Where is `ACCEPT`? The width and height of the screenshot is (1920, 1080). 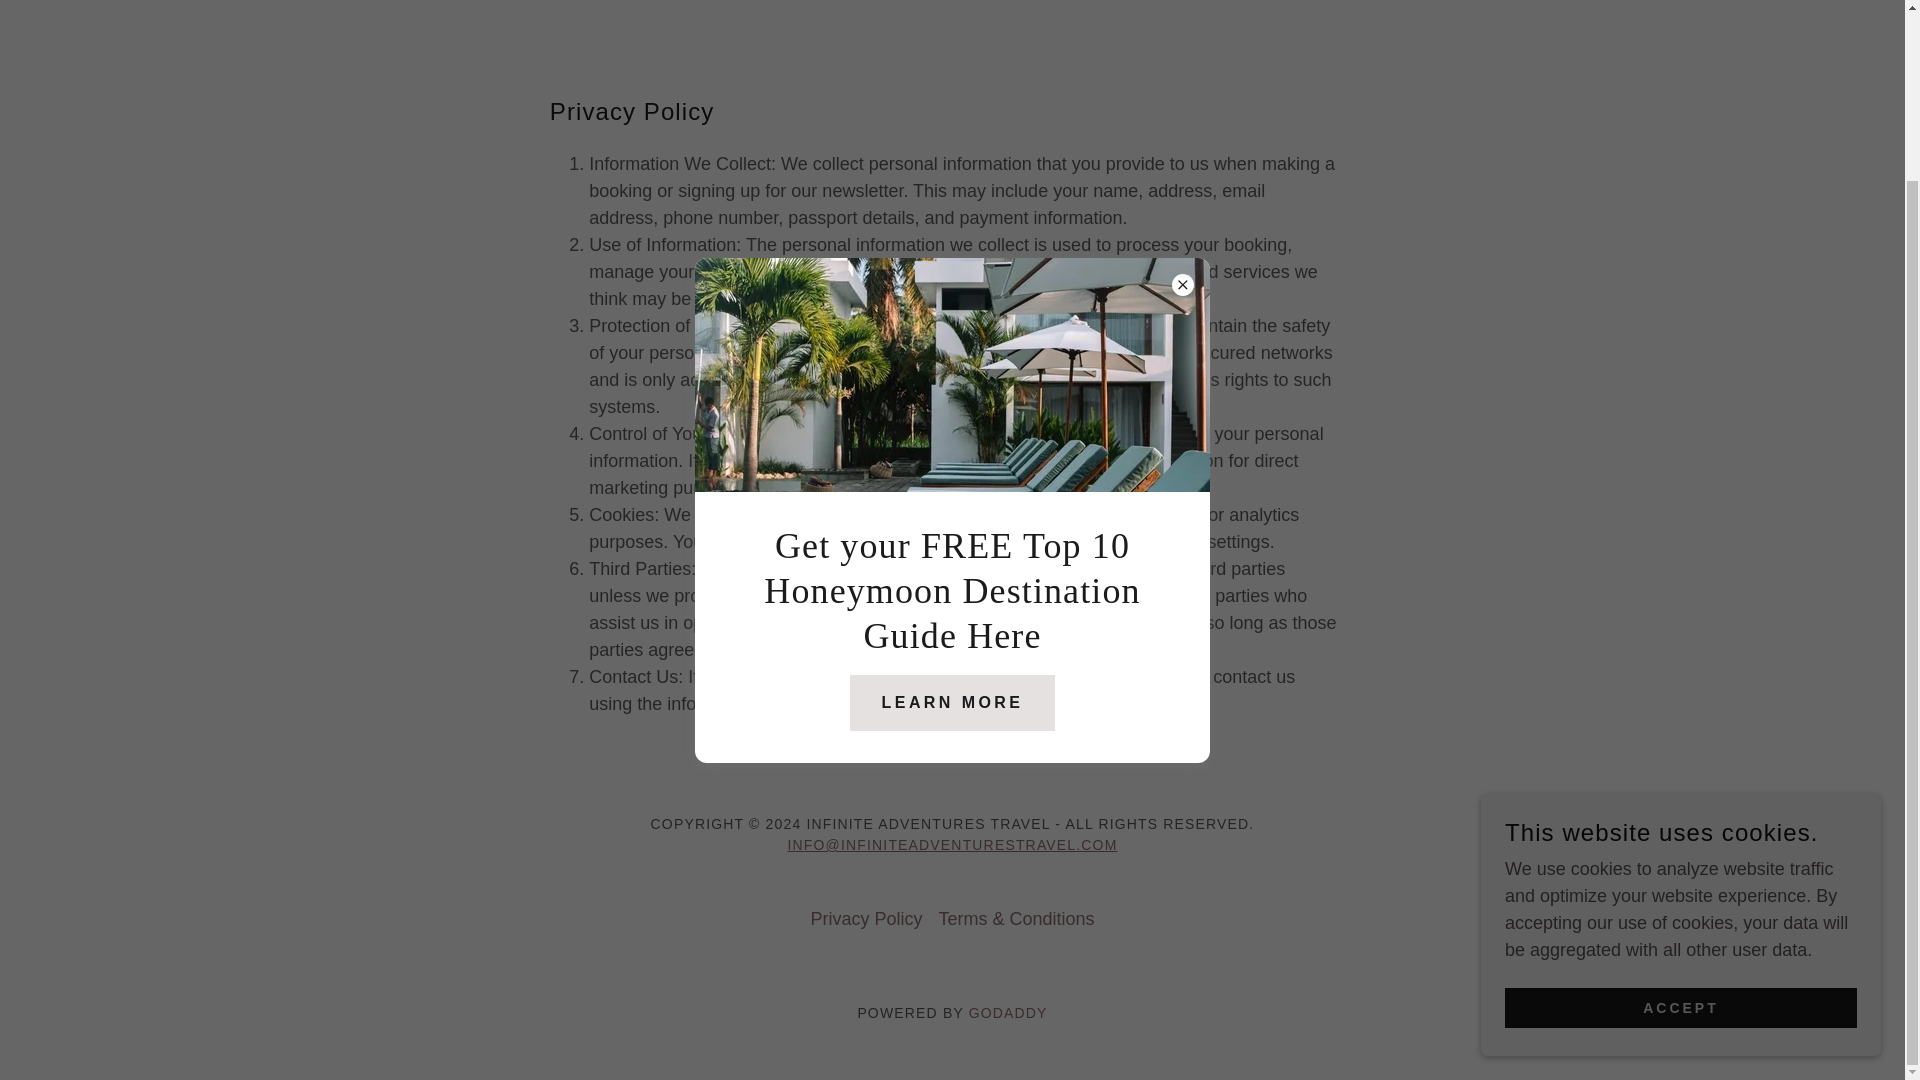
ACCEPT is located at coordinates (1680, 805).